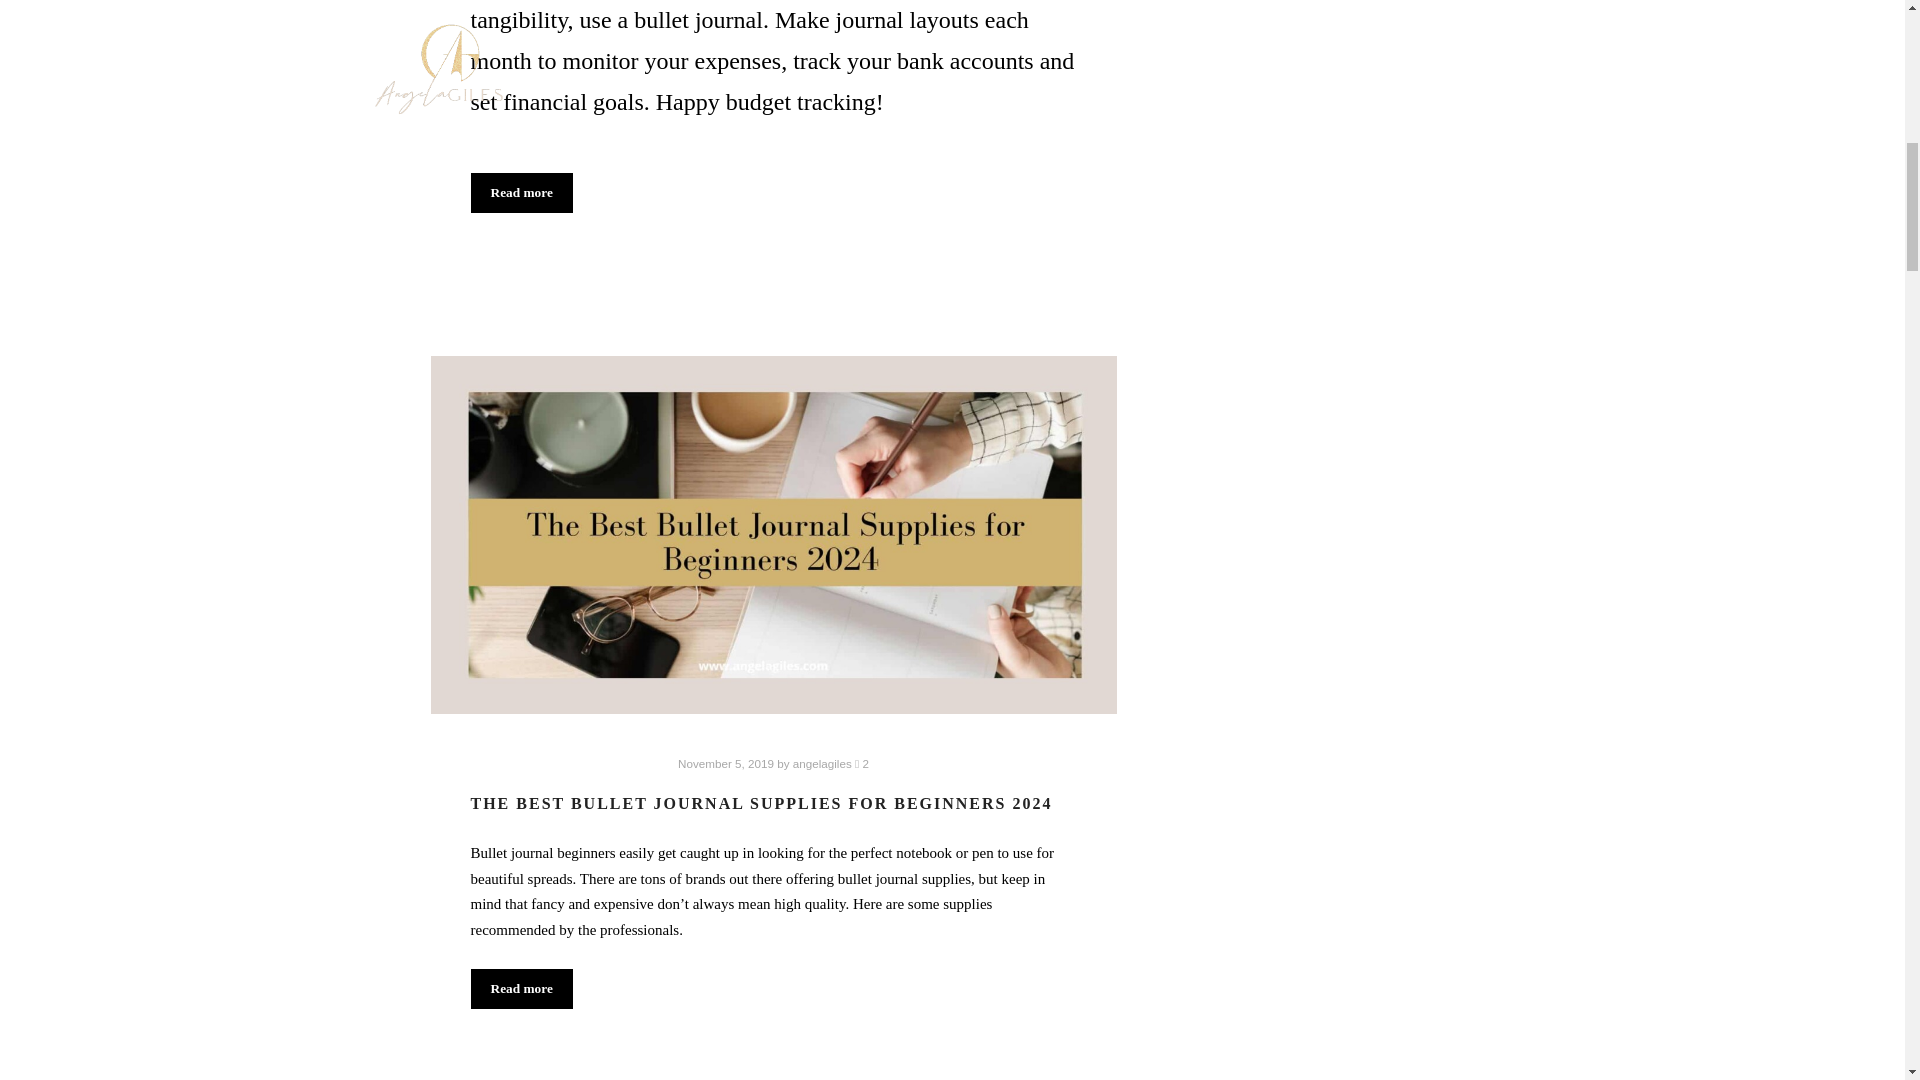 Image resolution: width=1920 pixels, height=1080 pixels. What do you see at coordinates (521, 192) in the screenshot?
I see `Read more` at bounding box center [521, 192].